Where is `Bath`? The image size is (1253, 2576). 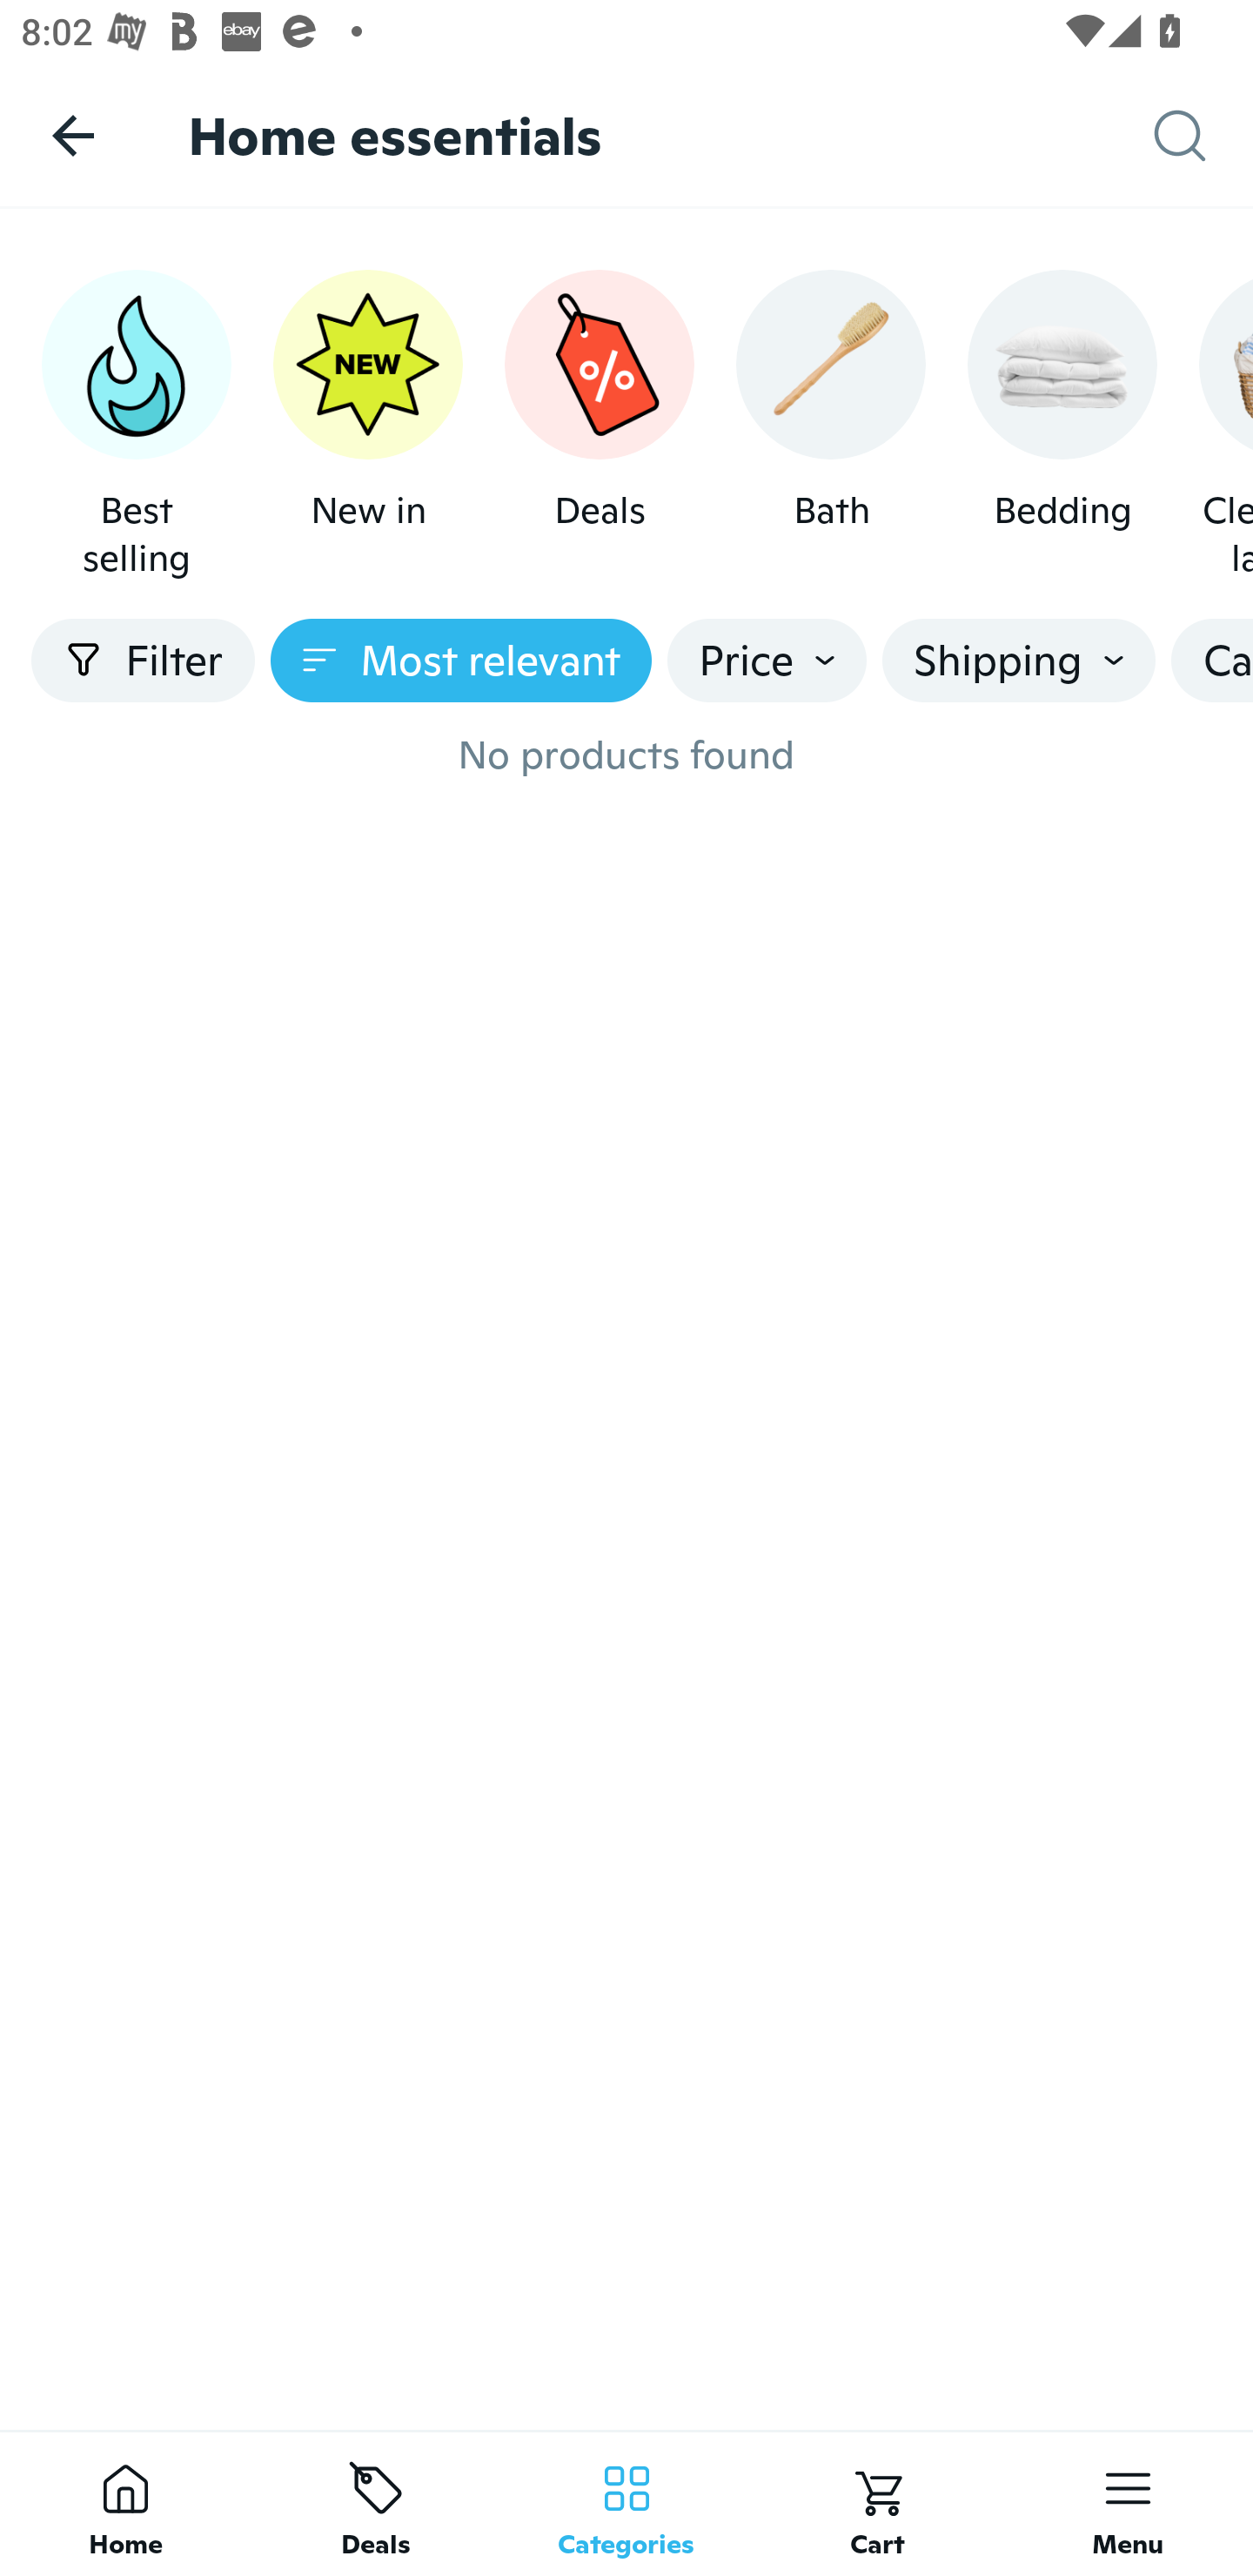 Bath is located at coordinates (831, 426).